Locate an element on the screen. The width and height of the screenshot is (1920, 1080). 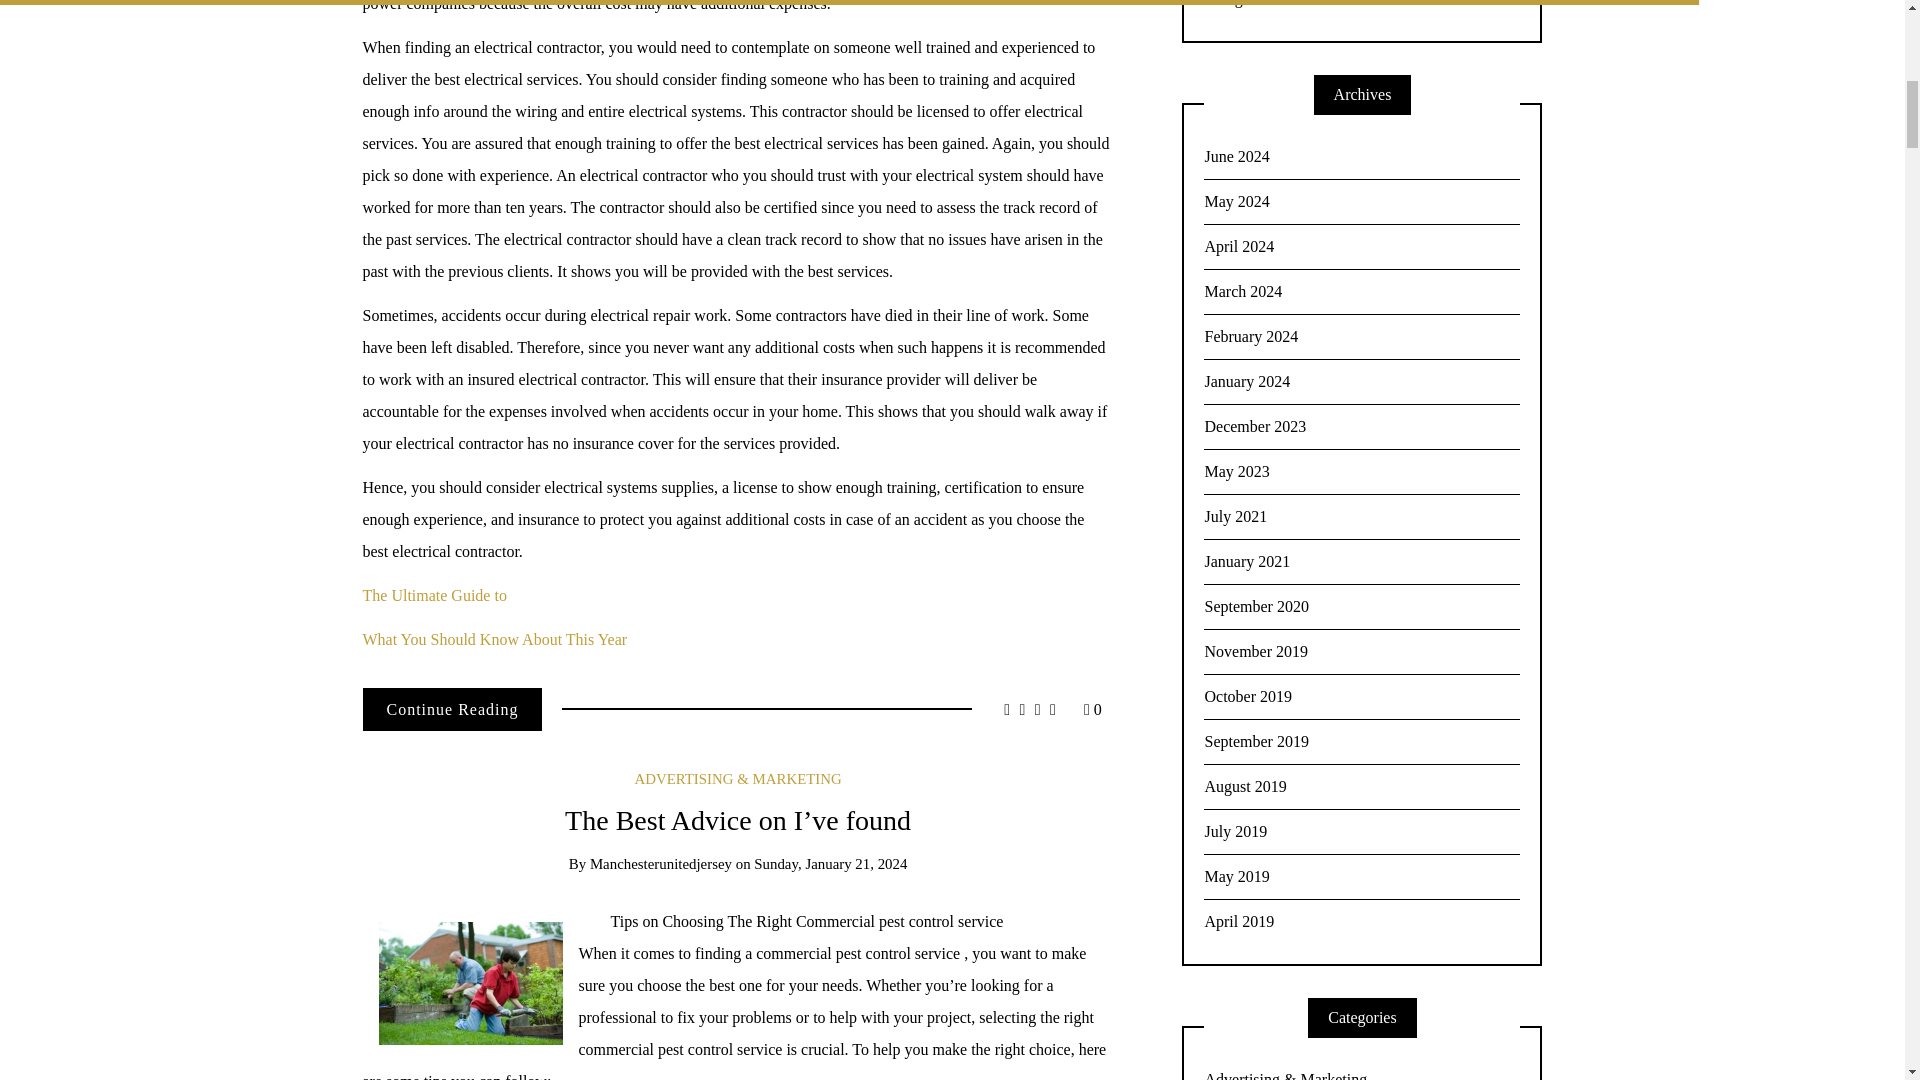
Learning The Secrets About is located at coordinates (452, 709).